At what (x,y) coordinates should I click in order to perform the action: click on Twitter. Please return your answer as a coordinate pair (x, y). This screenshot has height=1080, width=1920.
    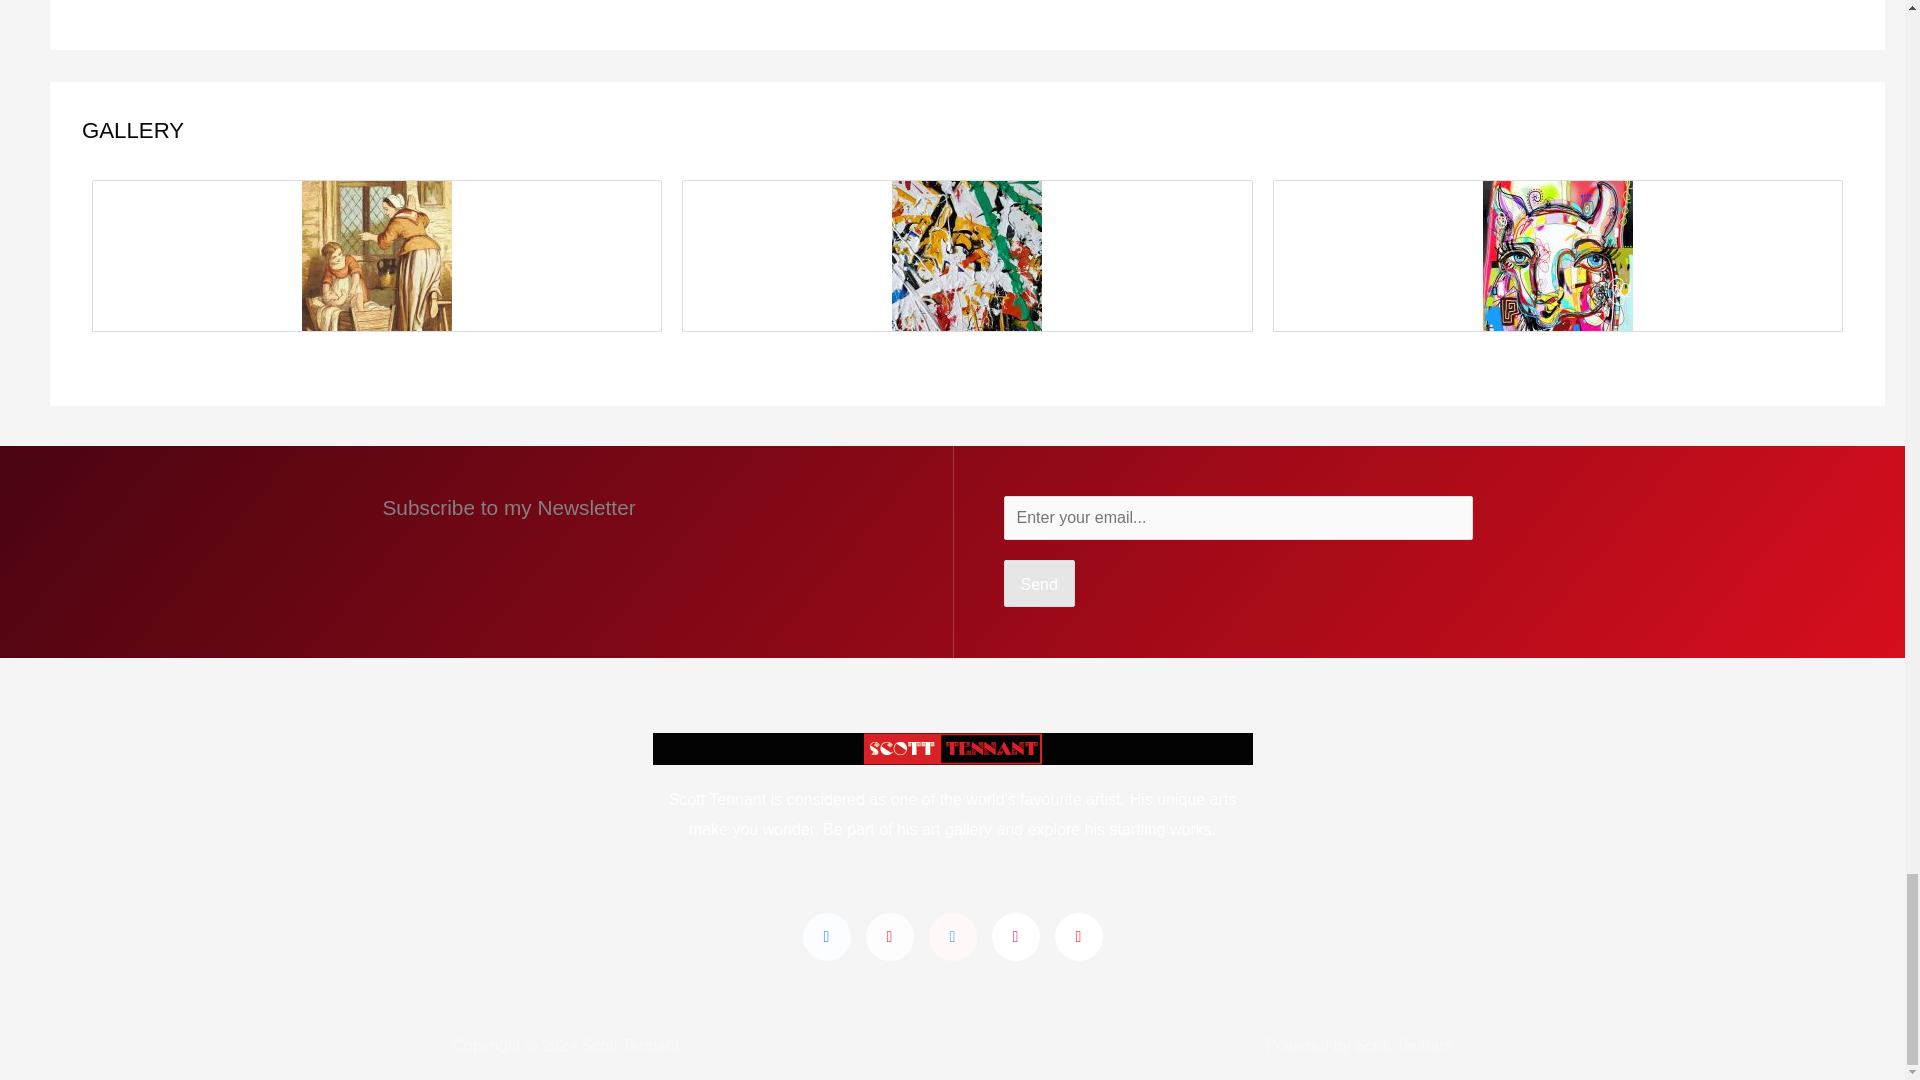
    Looking at the image, I should click on (951, 936).